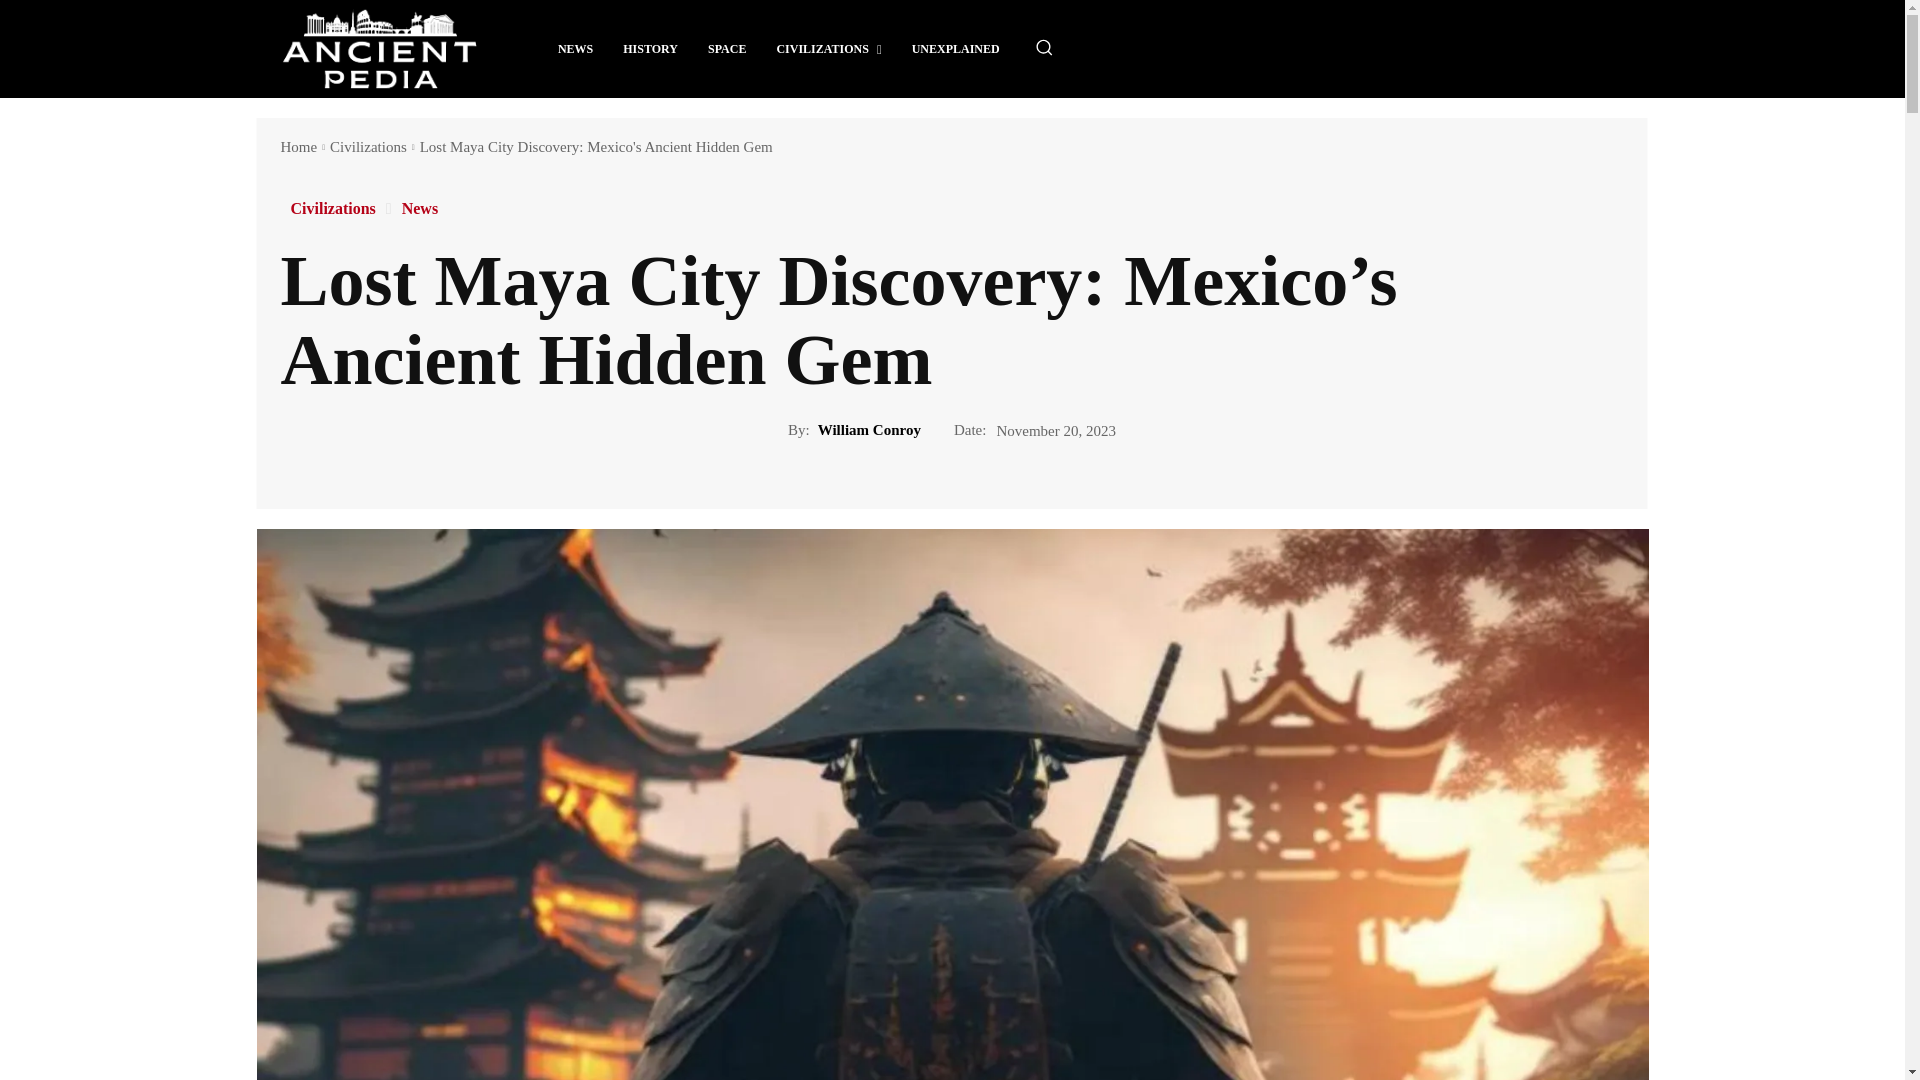  I want to click on CIVILIZATIONS, so click(828, 48).